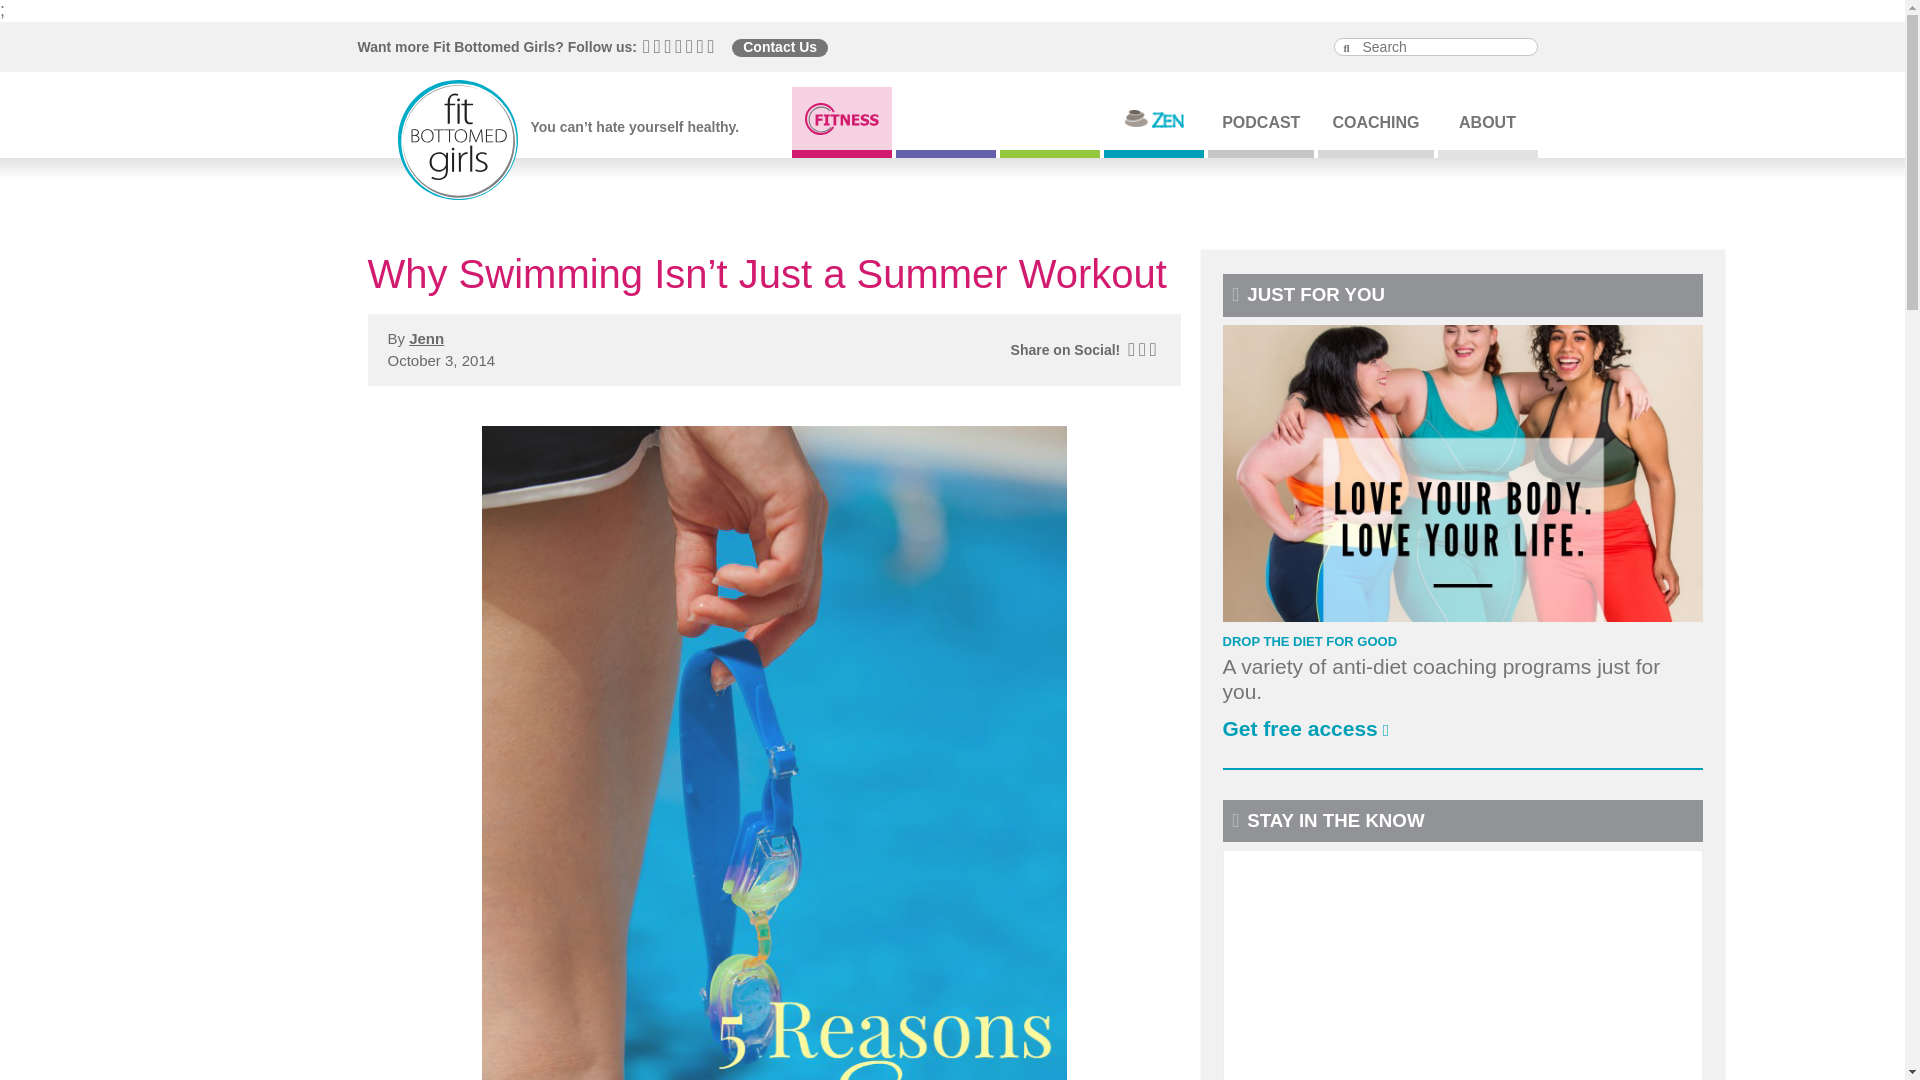 Image resolution: width=1920 pixels, height=1080 pixels. I want to click on Posts by Jenn, so click(426, 338).